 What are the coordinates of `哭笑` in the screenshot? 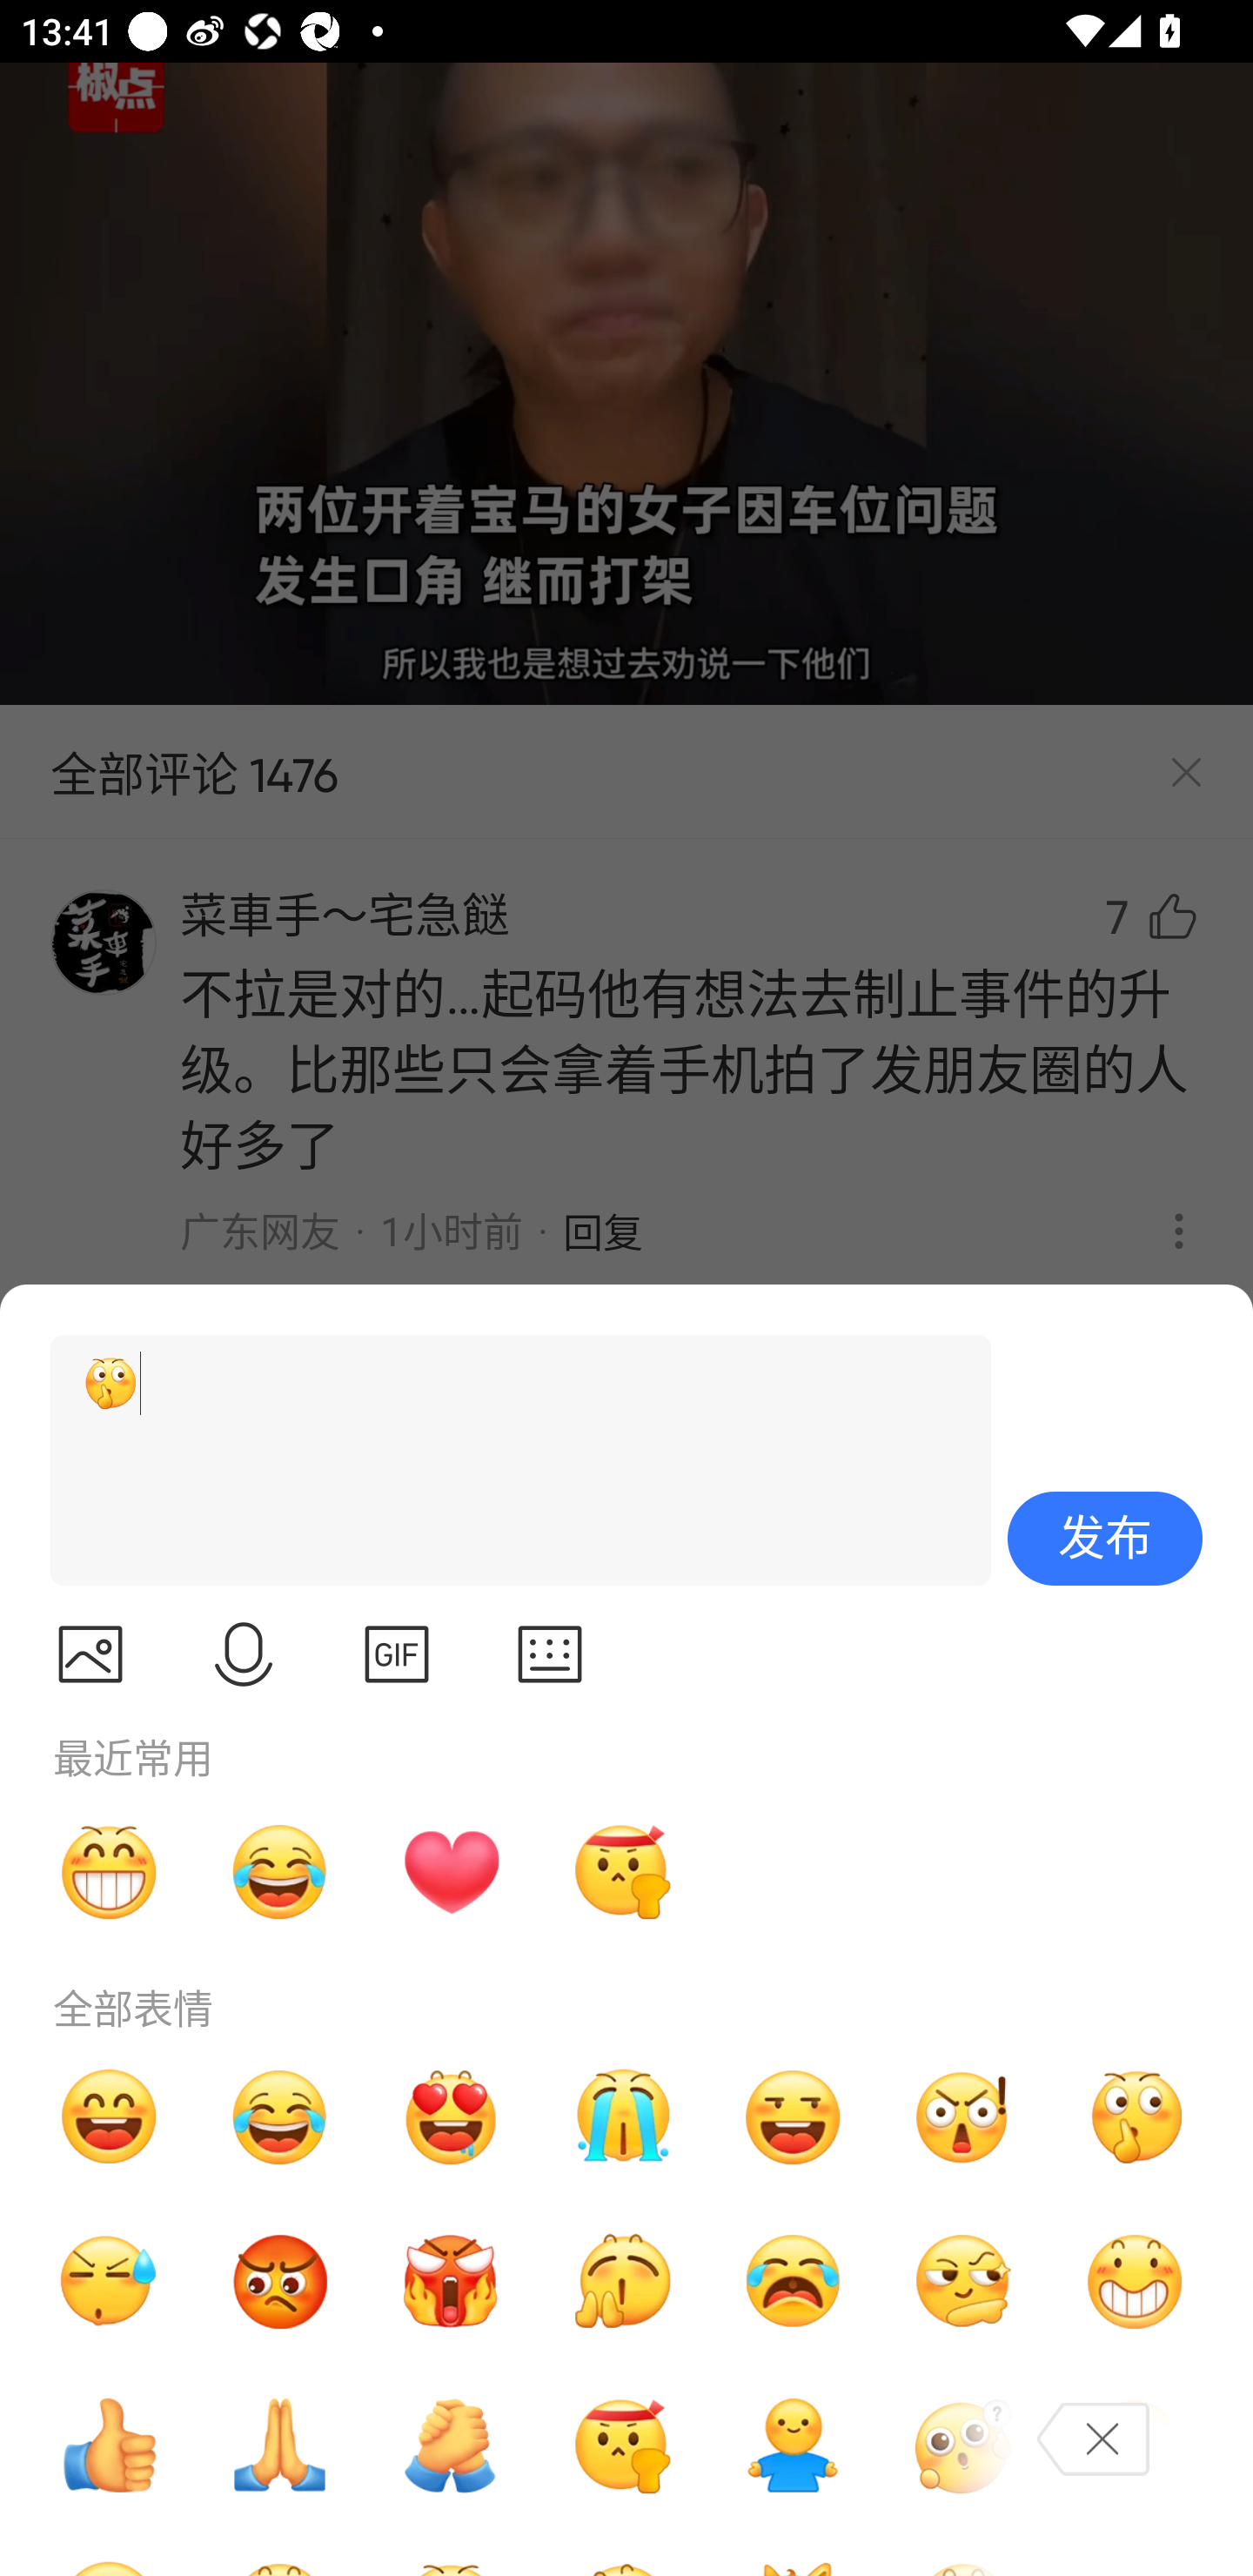 It's located at (280, 2116).